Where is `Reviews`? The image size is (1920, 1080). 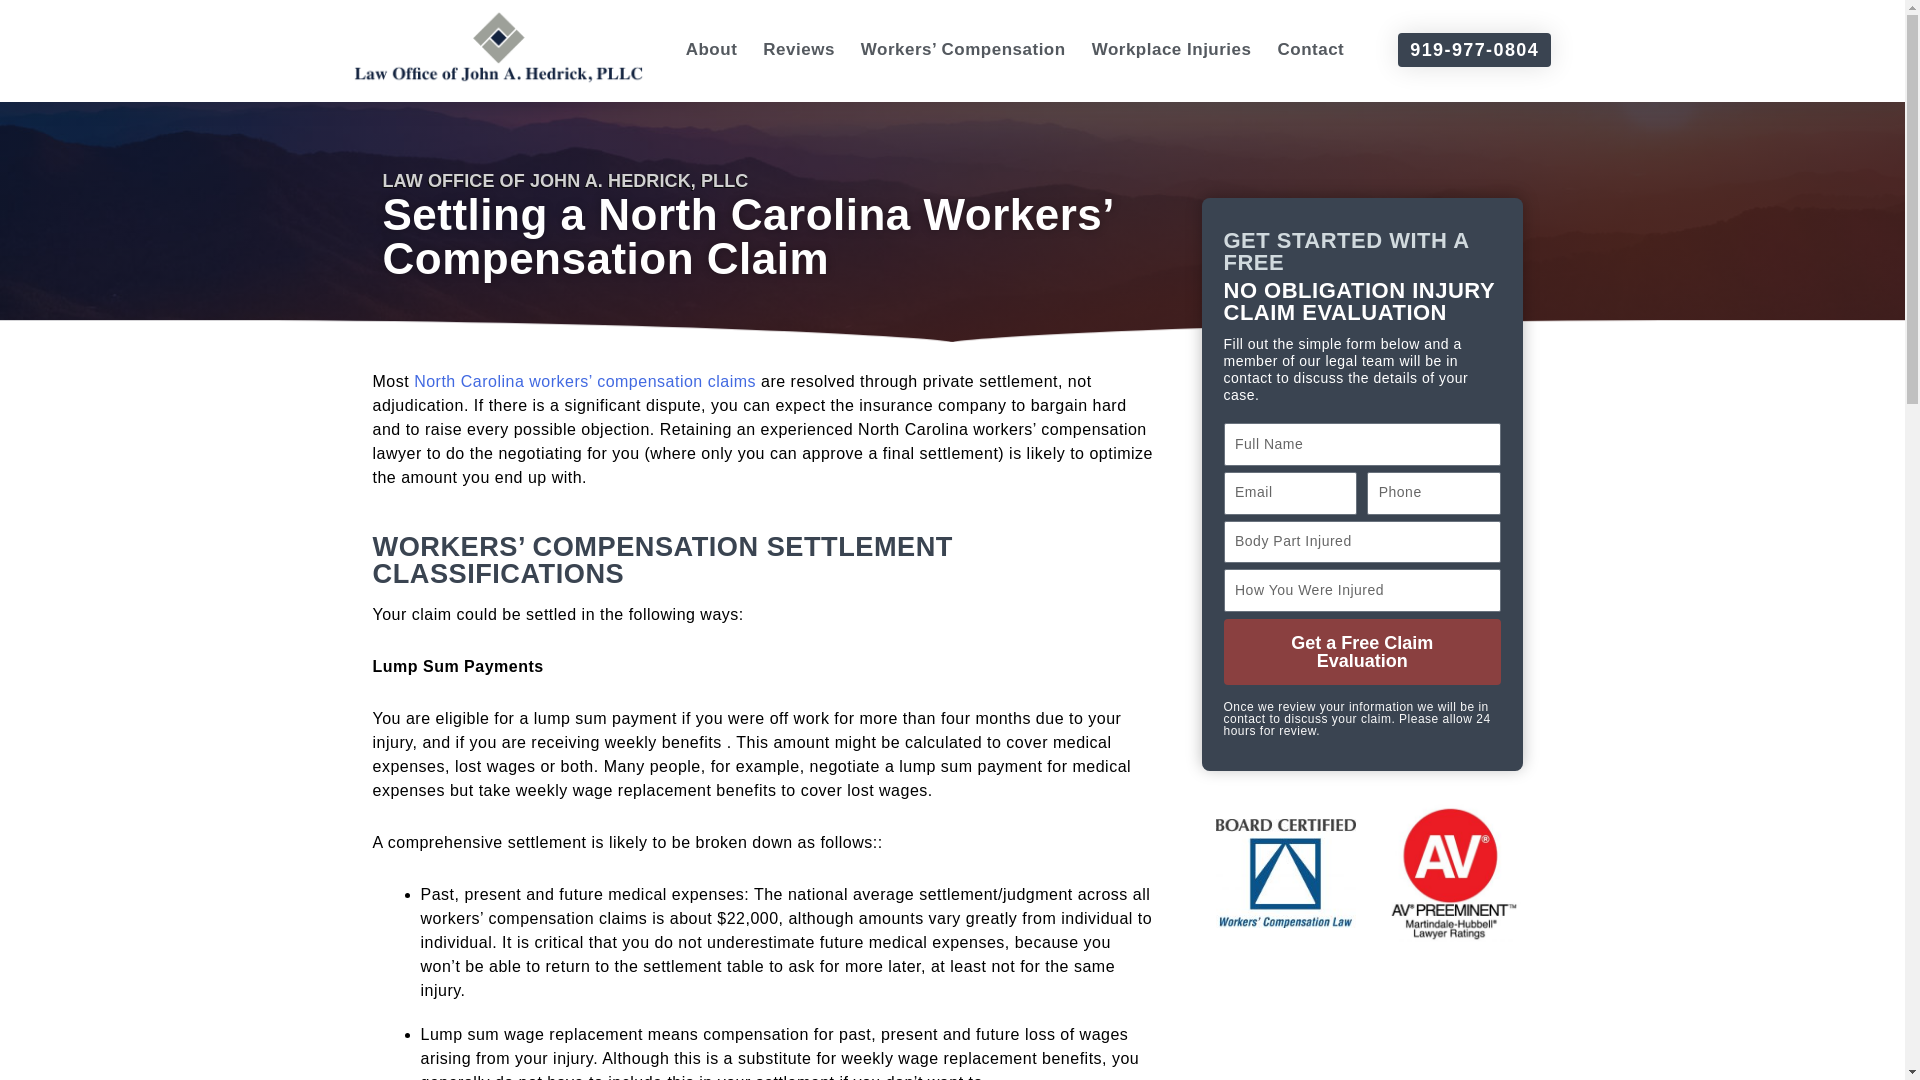 Reviews is located at coordinates (798, 50).